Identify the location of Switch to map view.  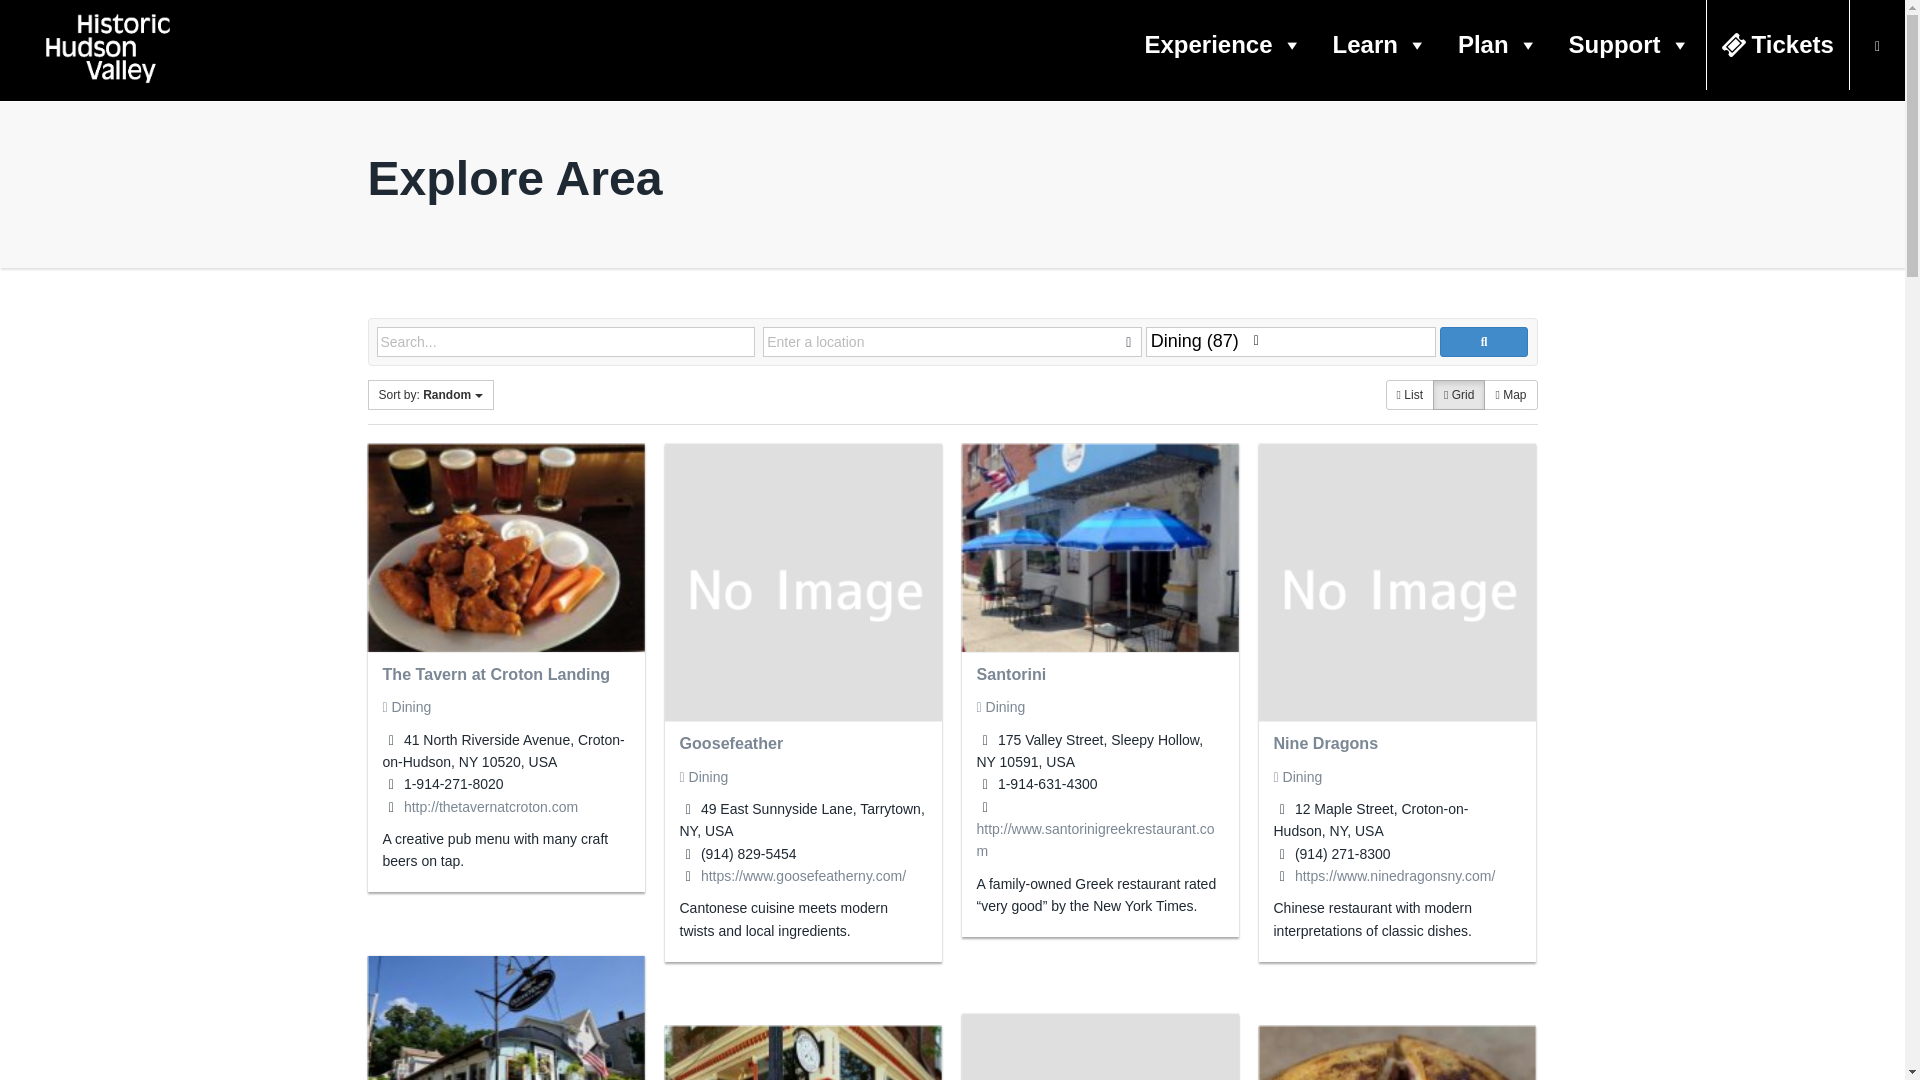
(1510, 395).